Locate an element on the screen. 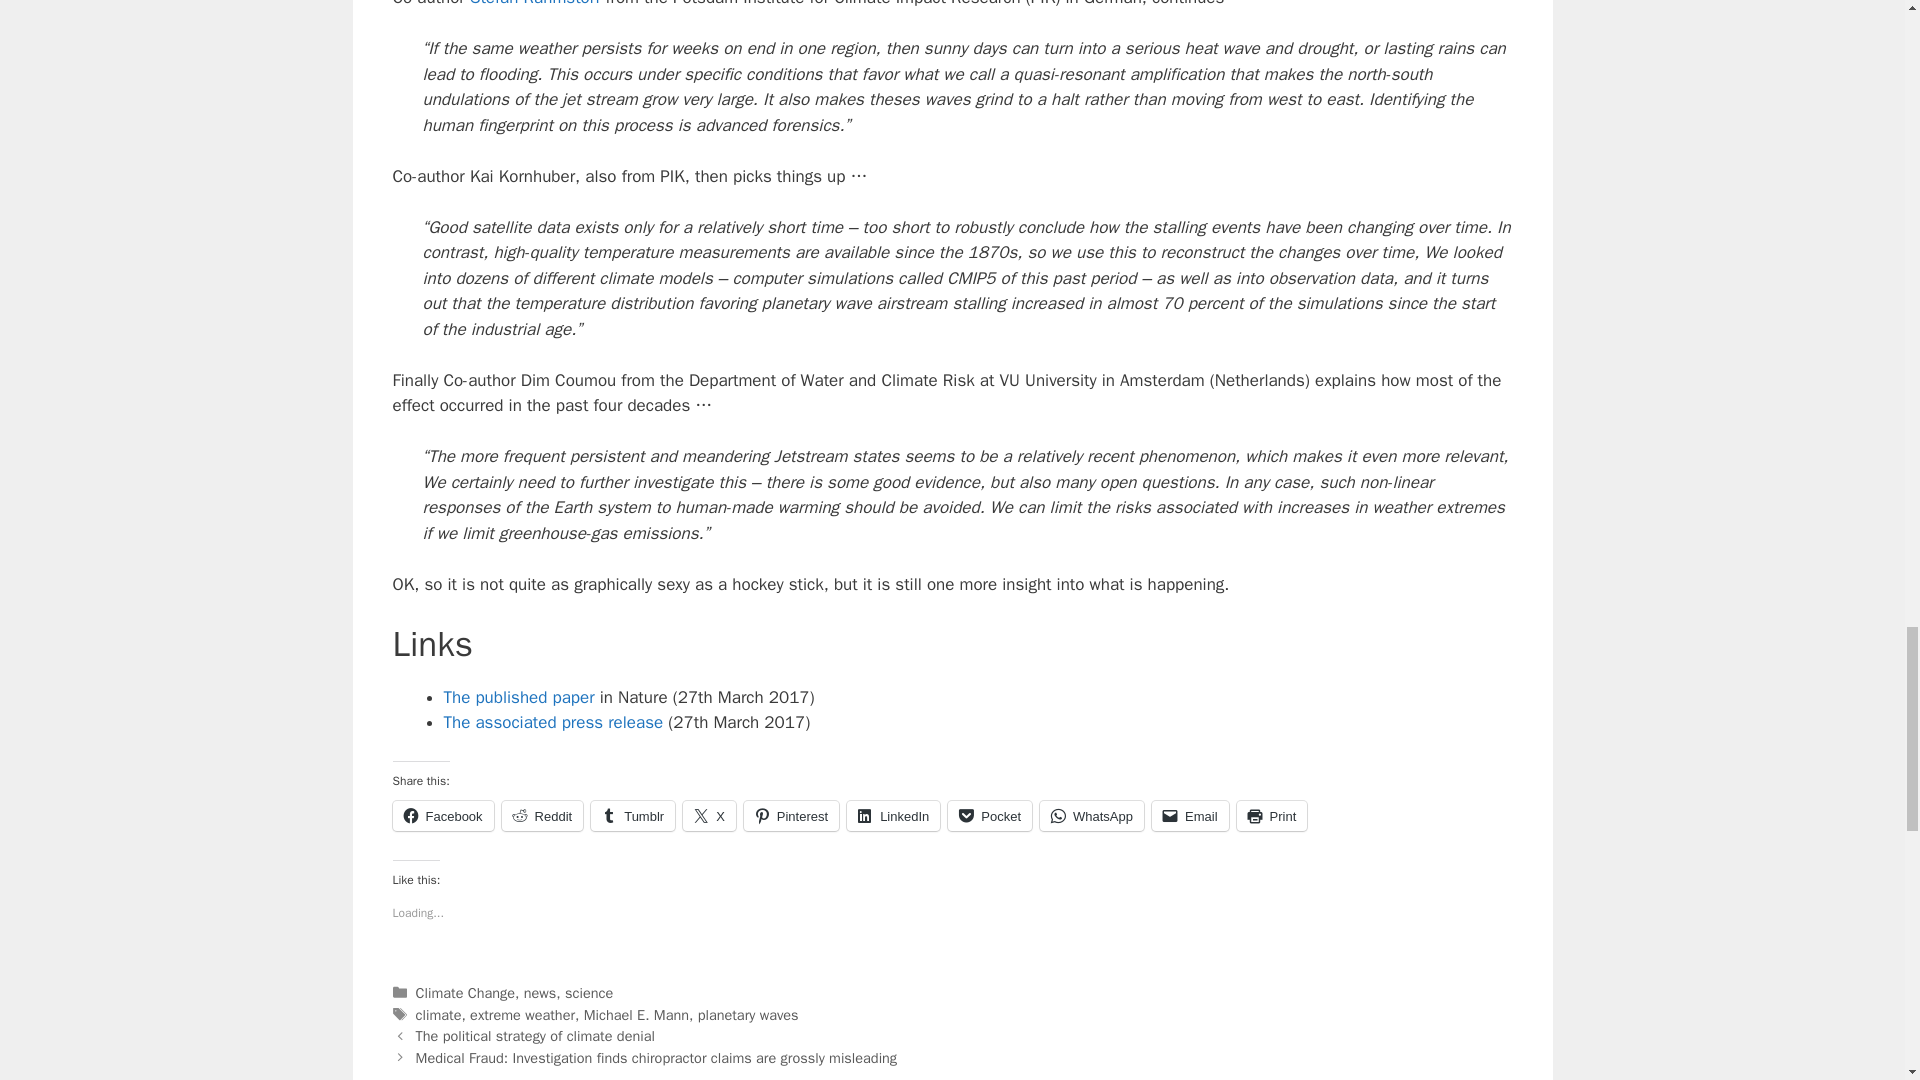 Image resolution: width=1920 pixels, height=1080 pixels. Click to share on Pinterest is located at coordinates (792, 816).